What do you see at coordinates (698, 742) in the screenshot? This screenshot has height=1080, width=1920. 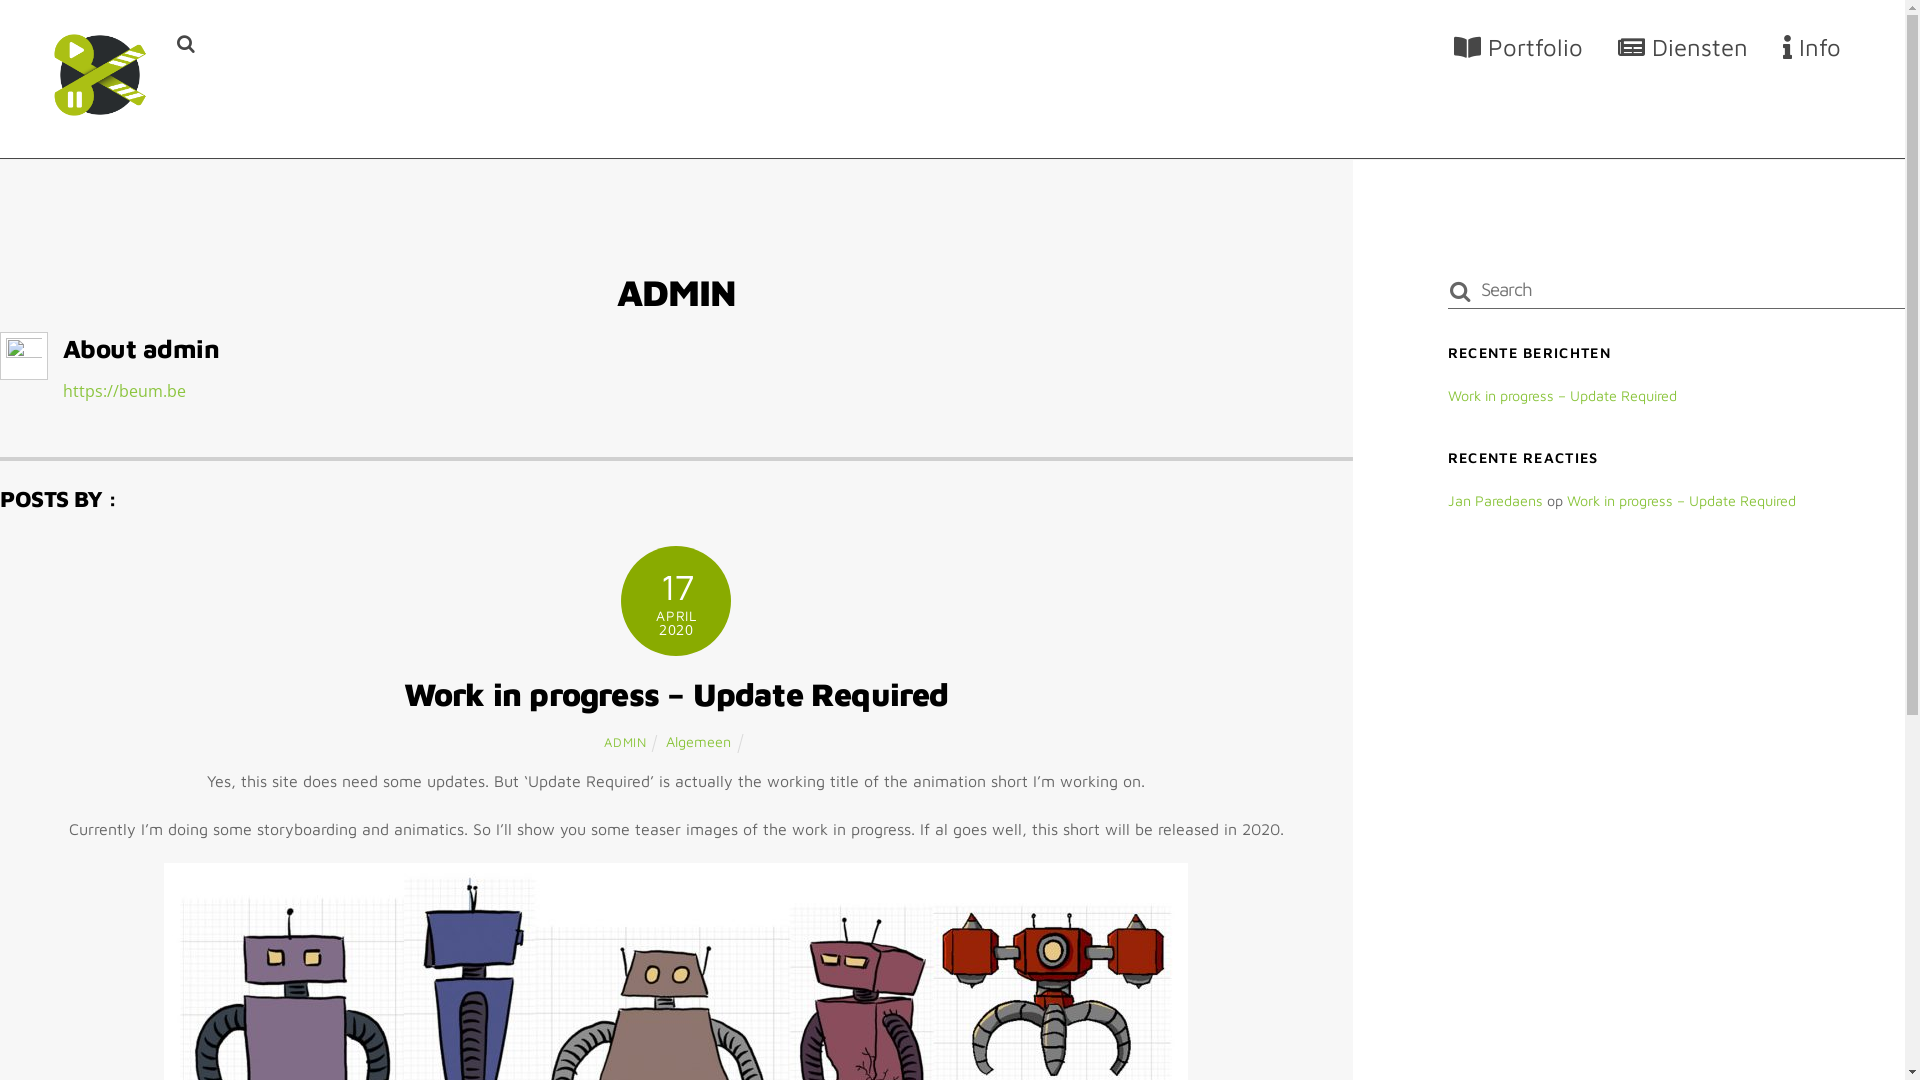 I see `Algemeen` at bounding box center [698, 742].